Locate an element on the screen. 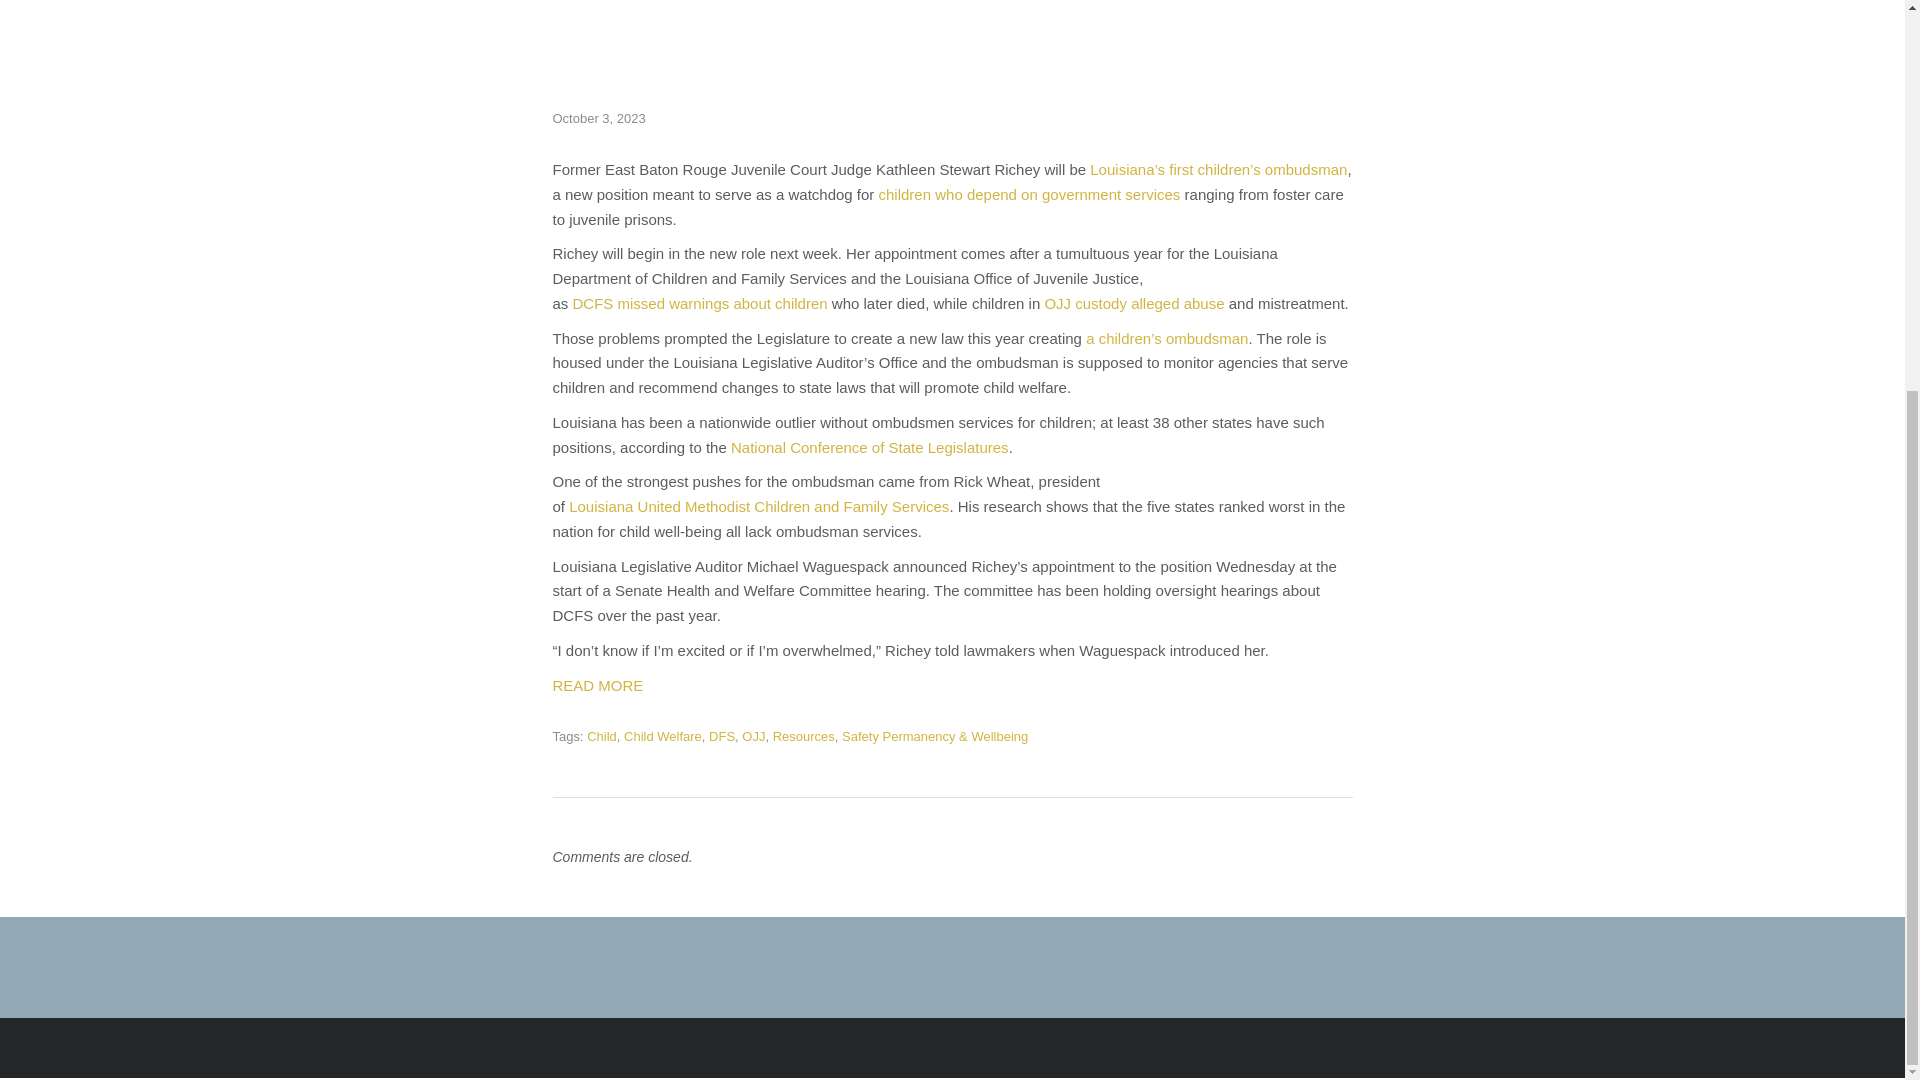  Child is located at coordinates (602, 736).